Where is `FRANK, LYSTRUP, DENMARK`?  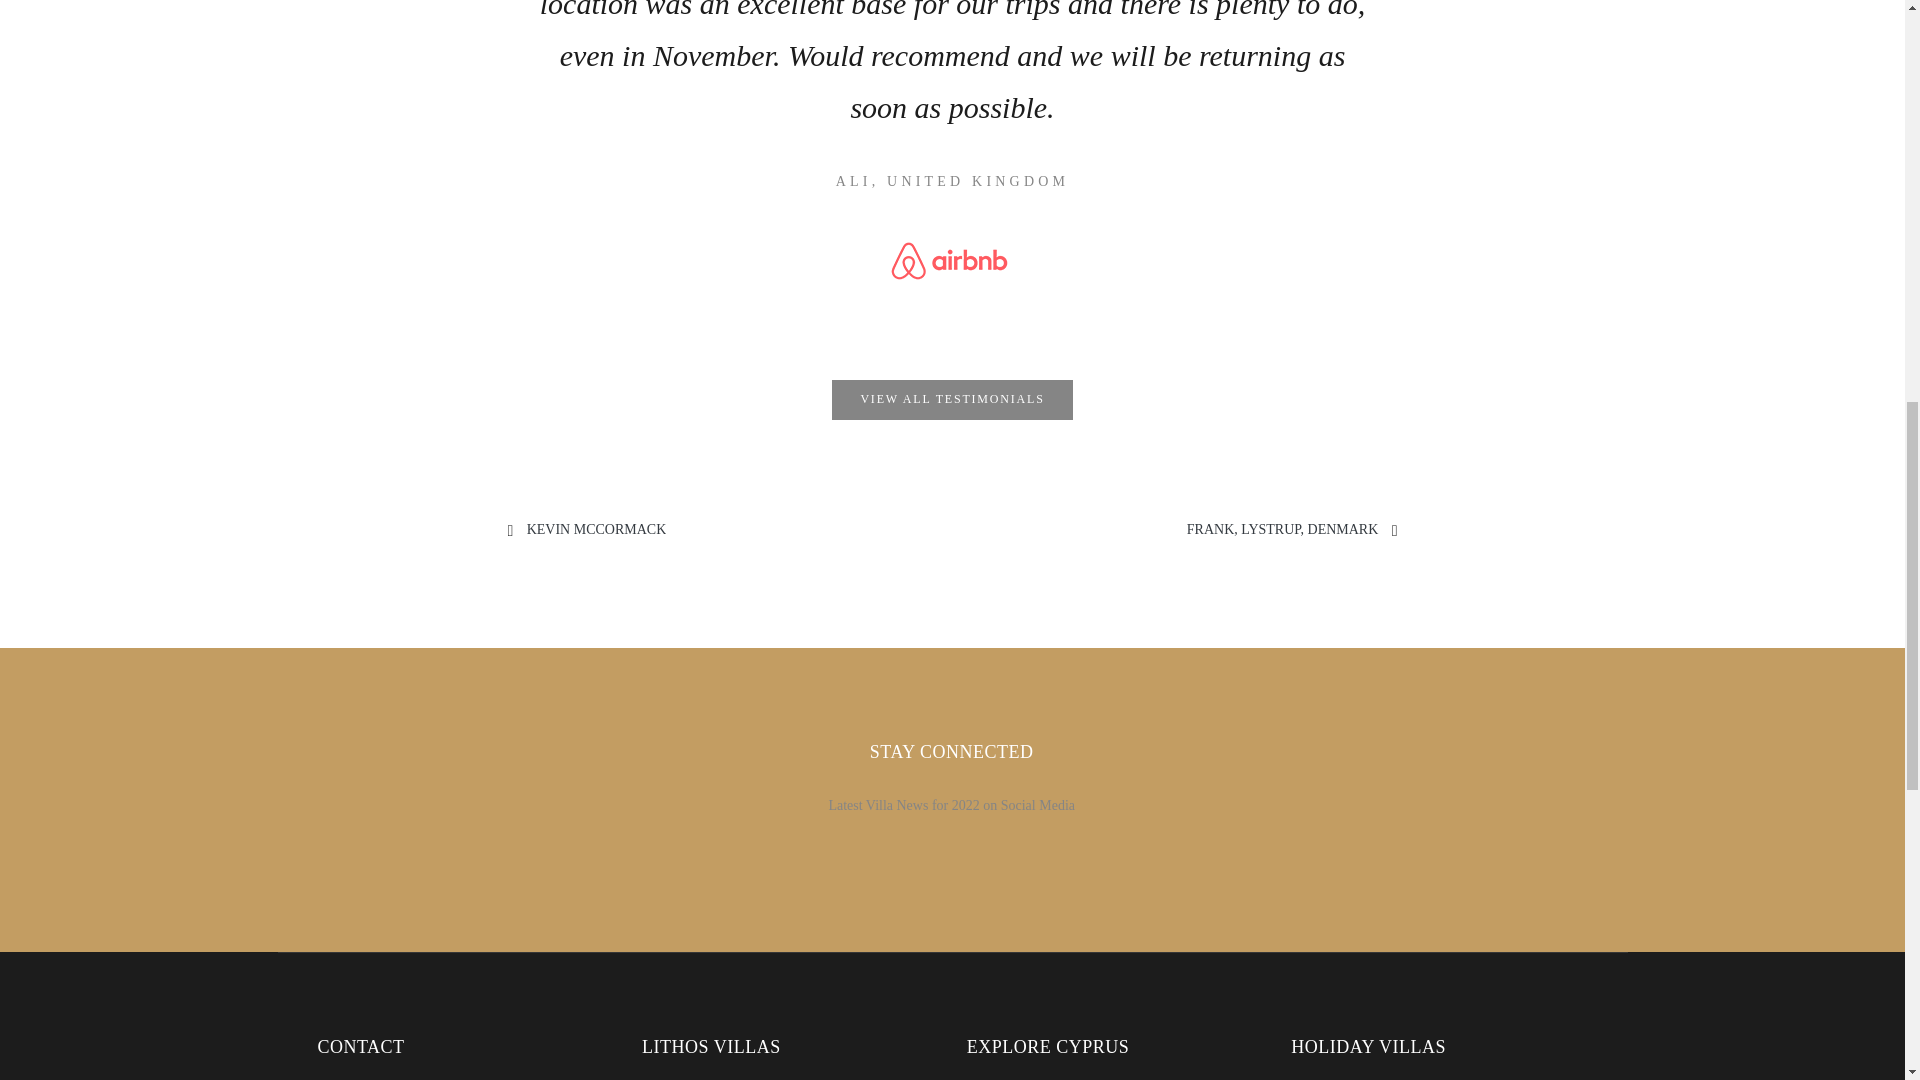 FRANK, LYSTRUP, DENMARK is located at coordinates (1282, 528).